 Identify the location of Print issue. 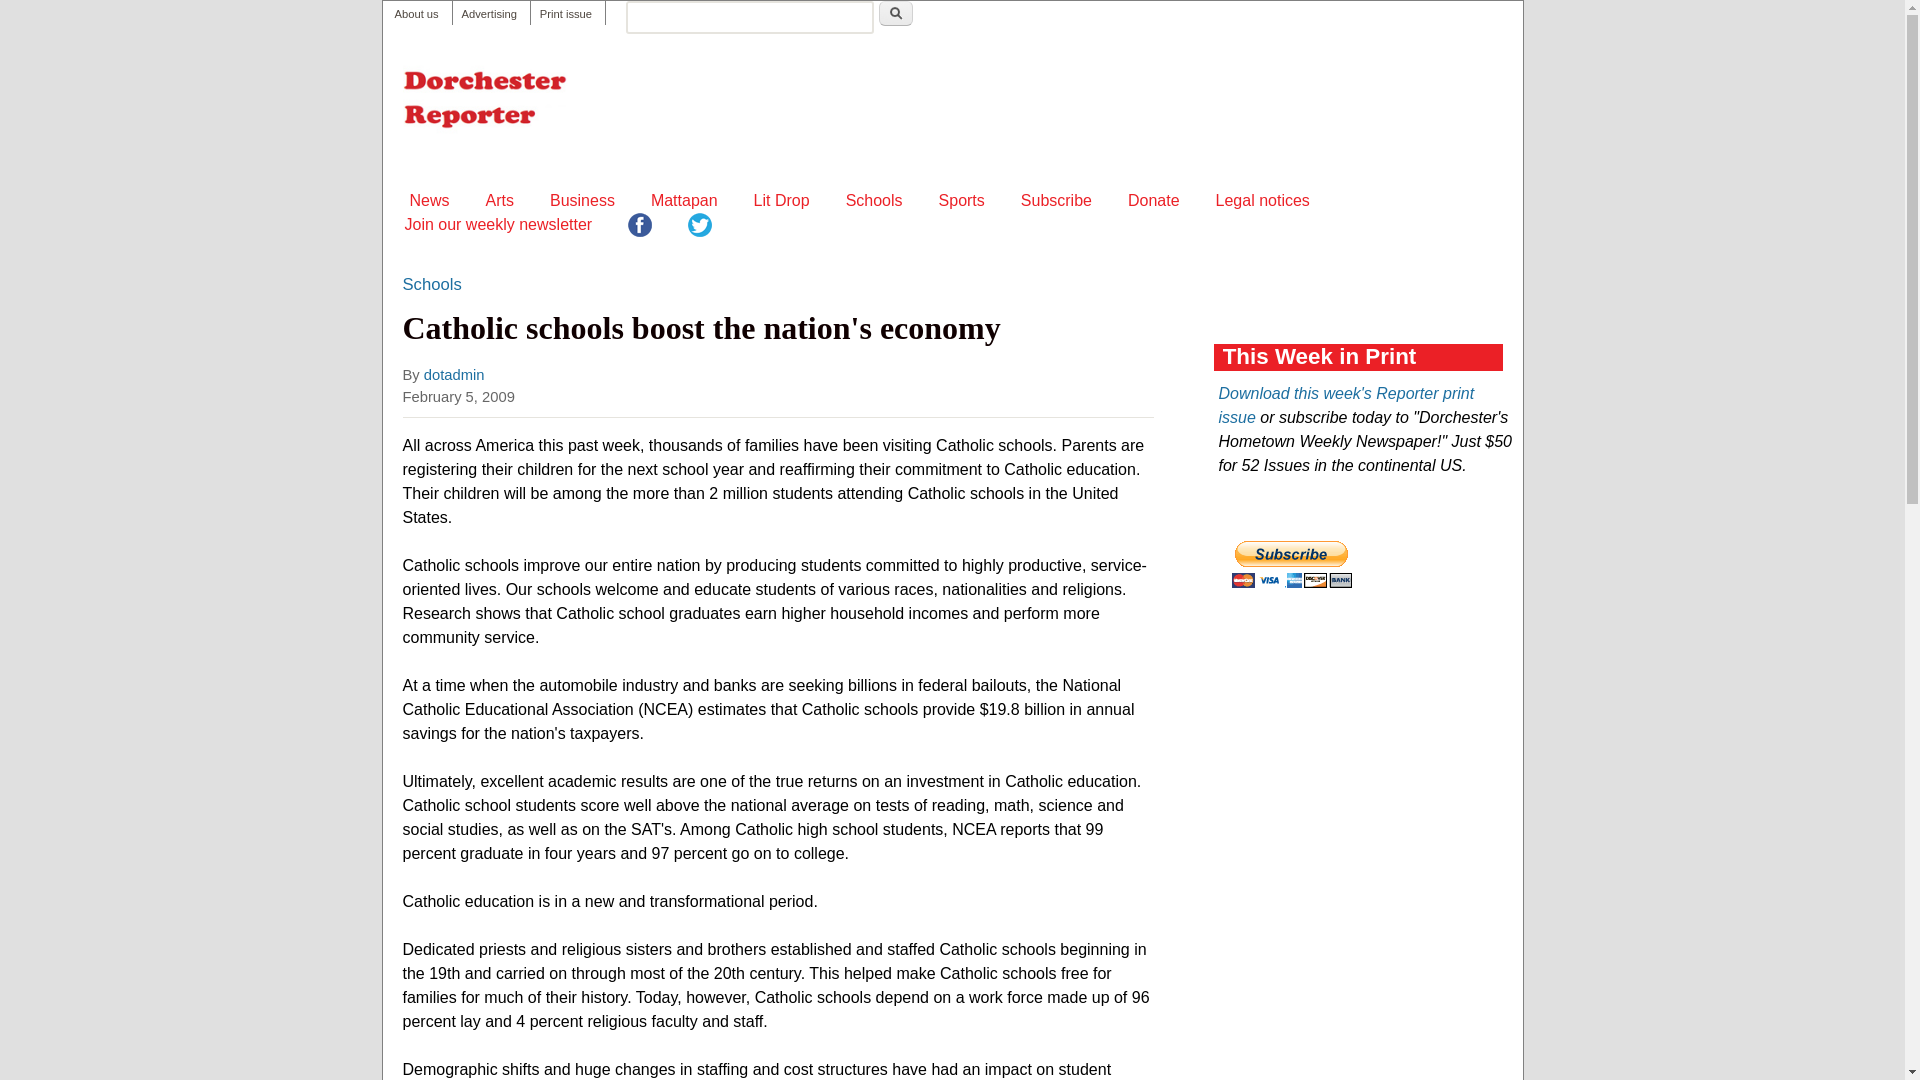
(565, 14).